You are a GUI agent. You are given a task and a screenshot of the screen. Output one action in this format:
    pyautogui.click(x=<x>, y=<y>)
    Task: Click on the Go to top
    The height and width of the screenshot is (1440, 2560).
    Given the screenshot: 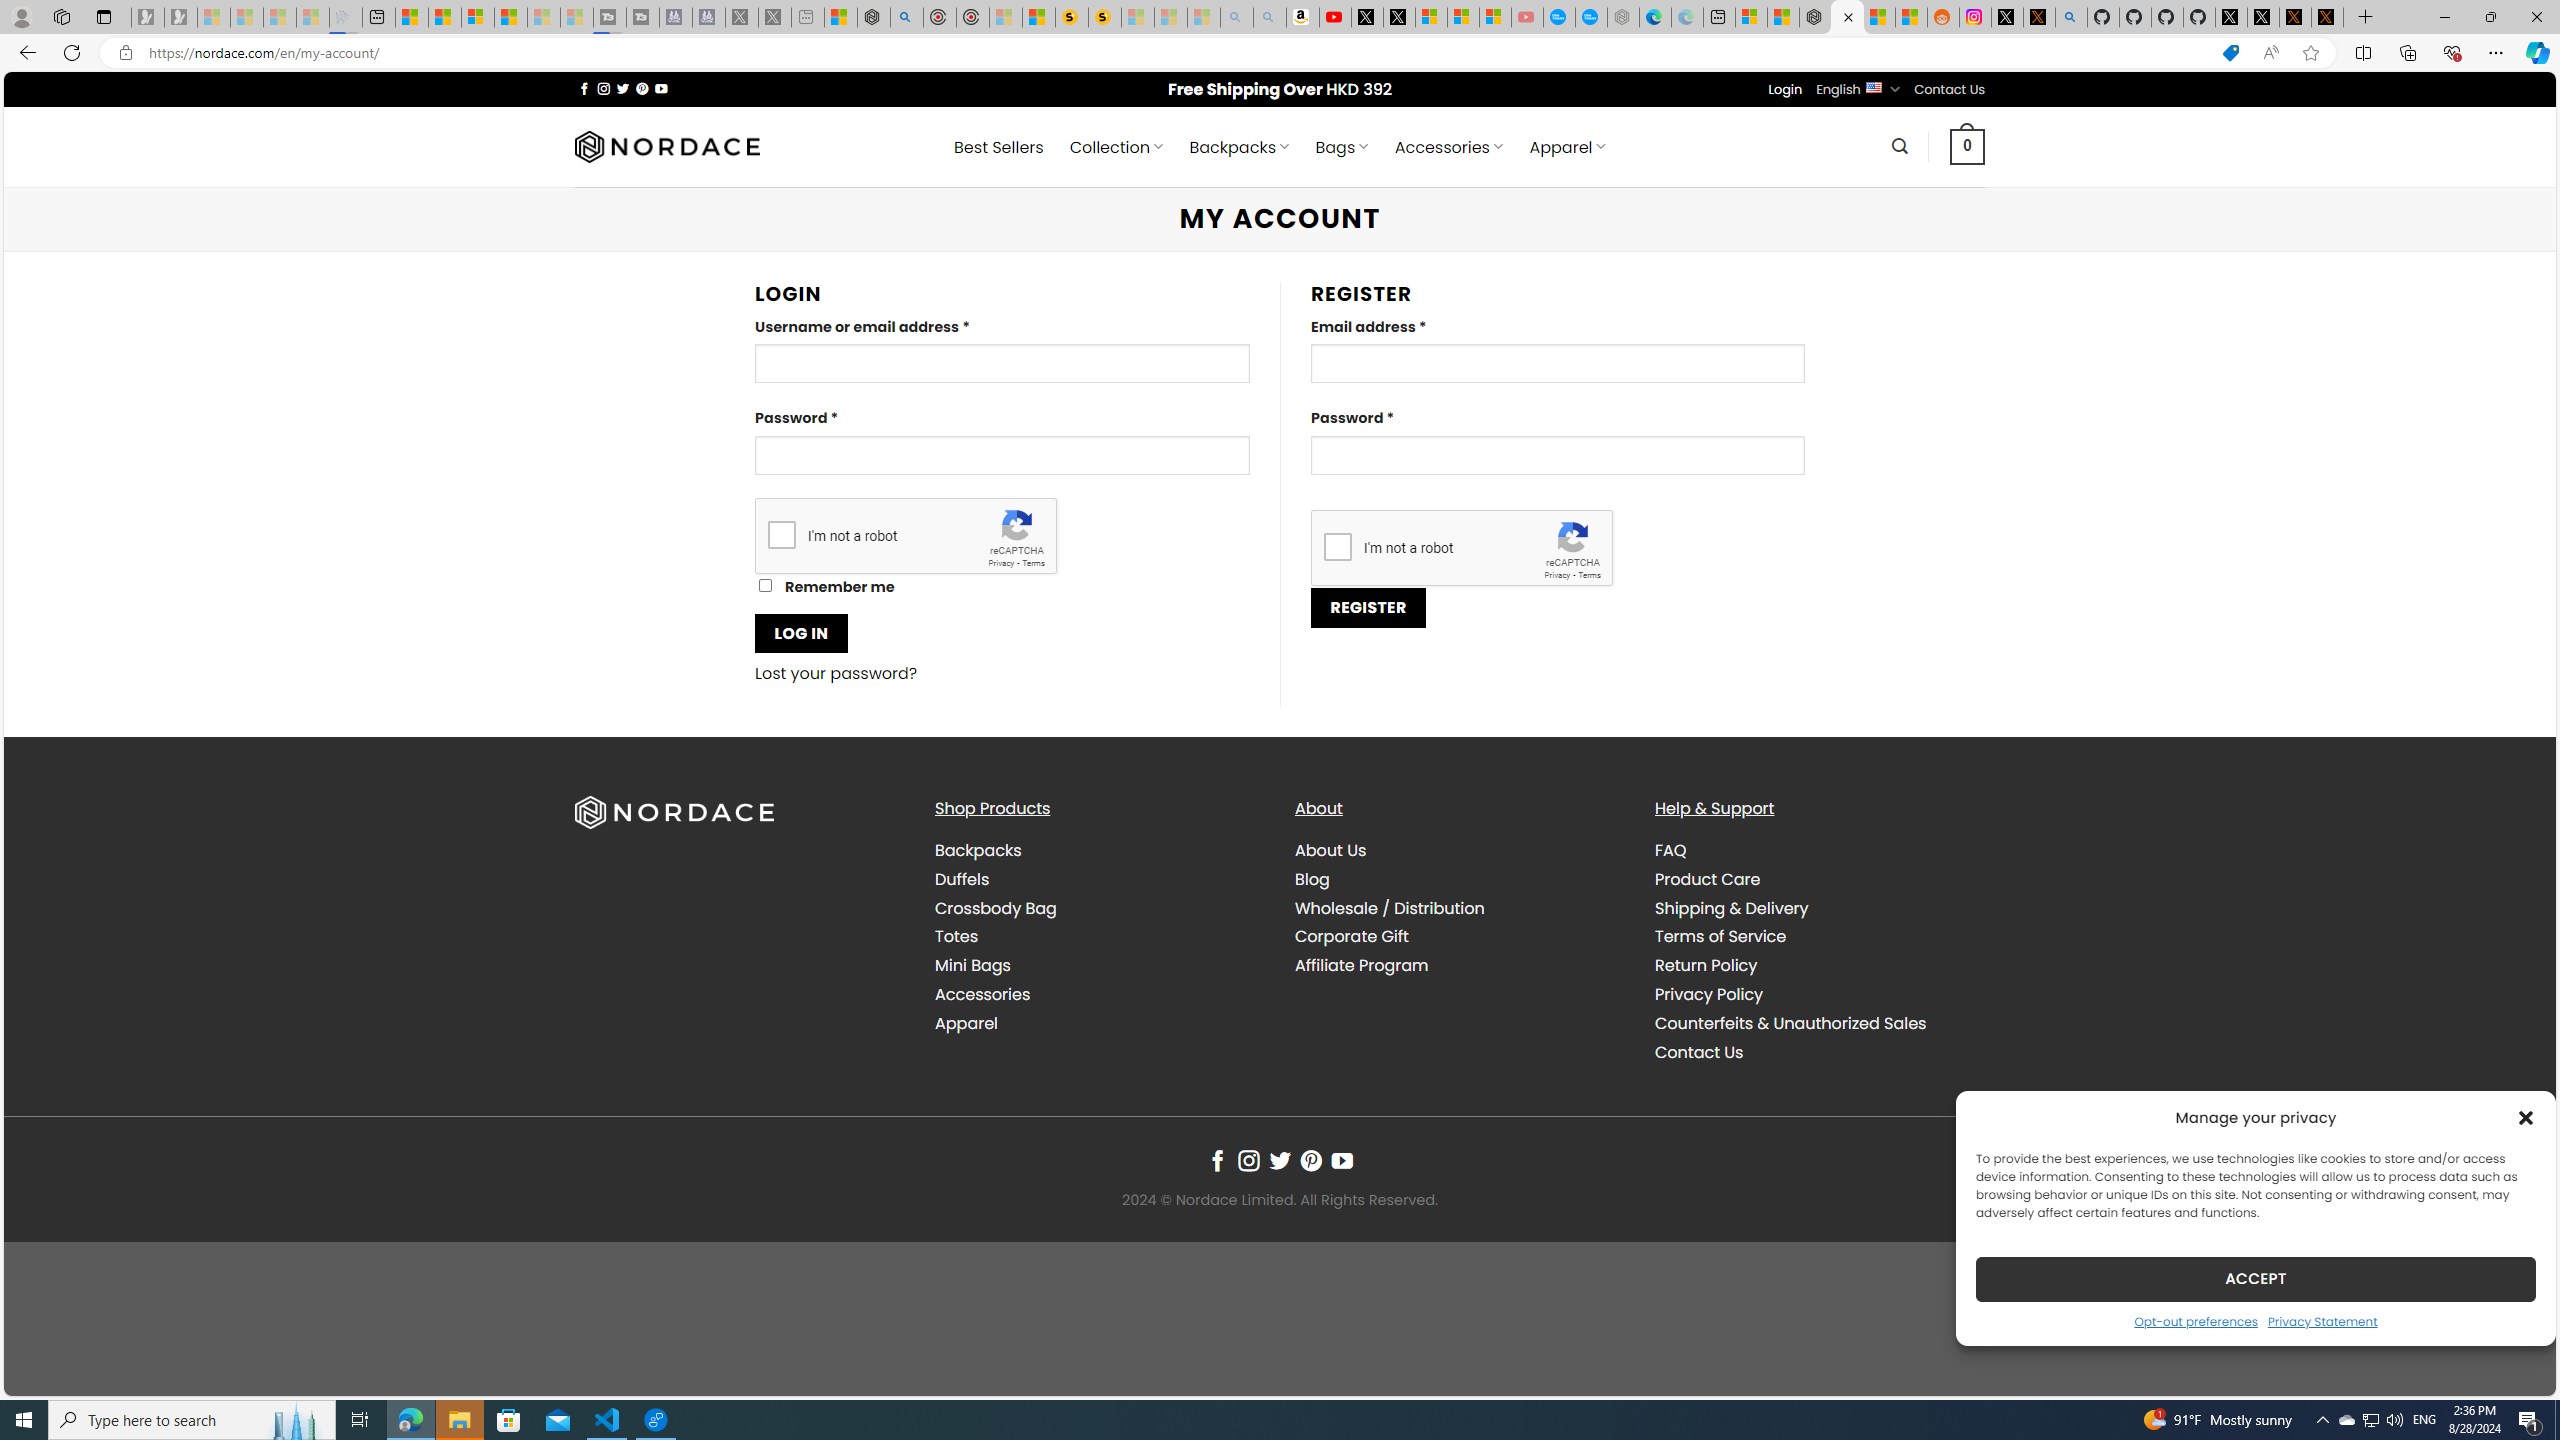 What is the action you would take?
    pyautogui.click(x=2515, y=1368)
    